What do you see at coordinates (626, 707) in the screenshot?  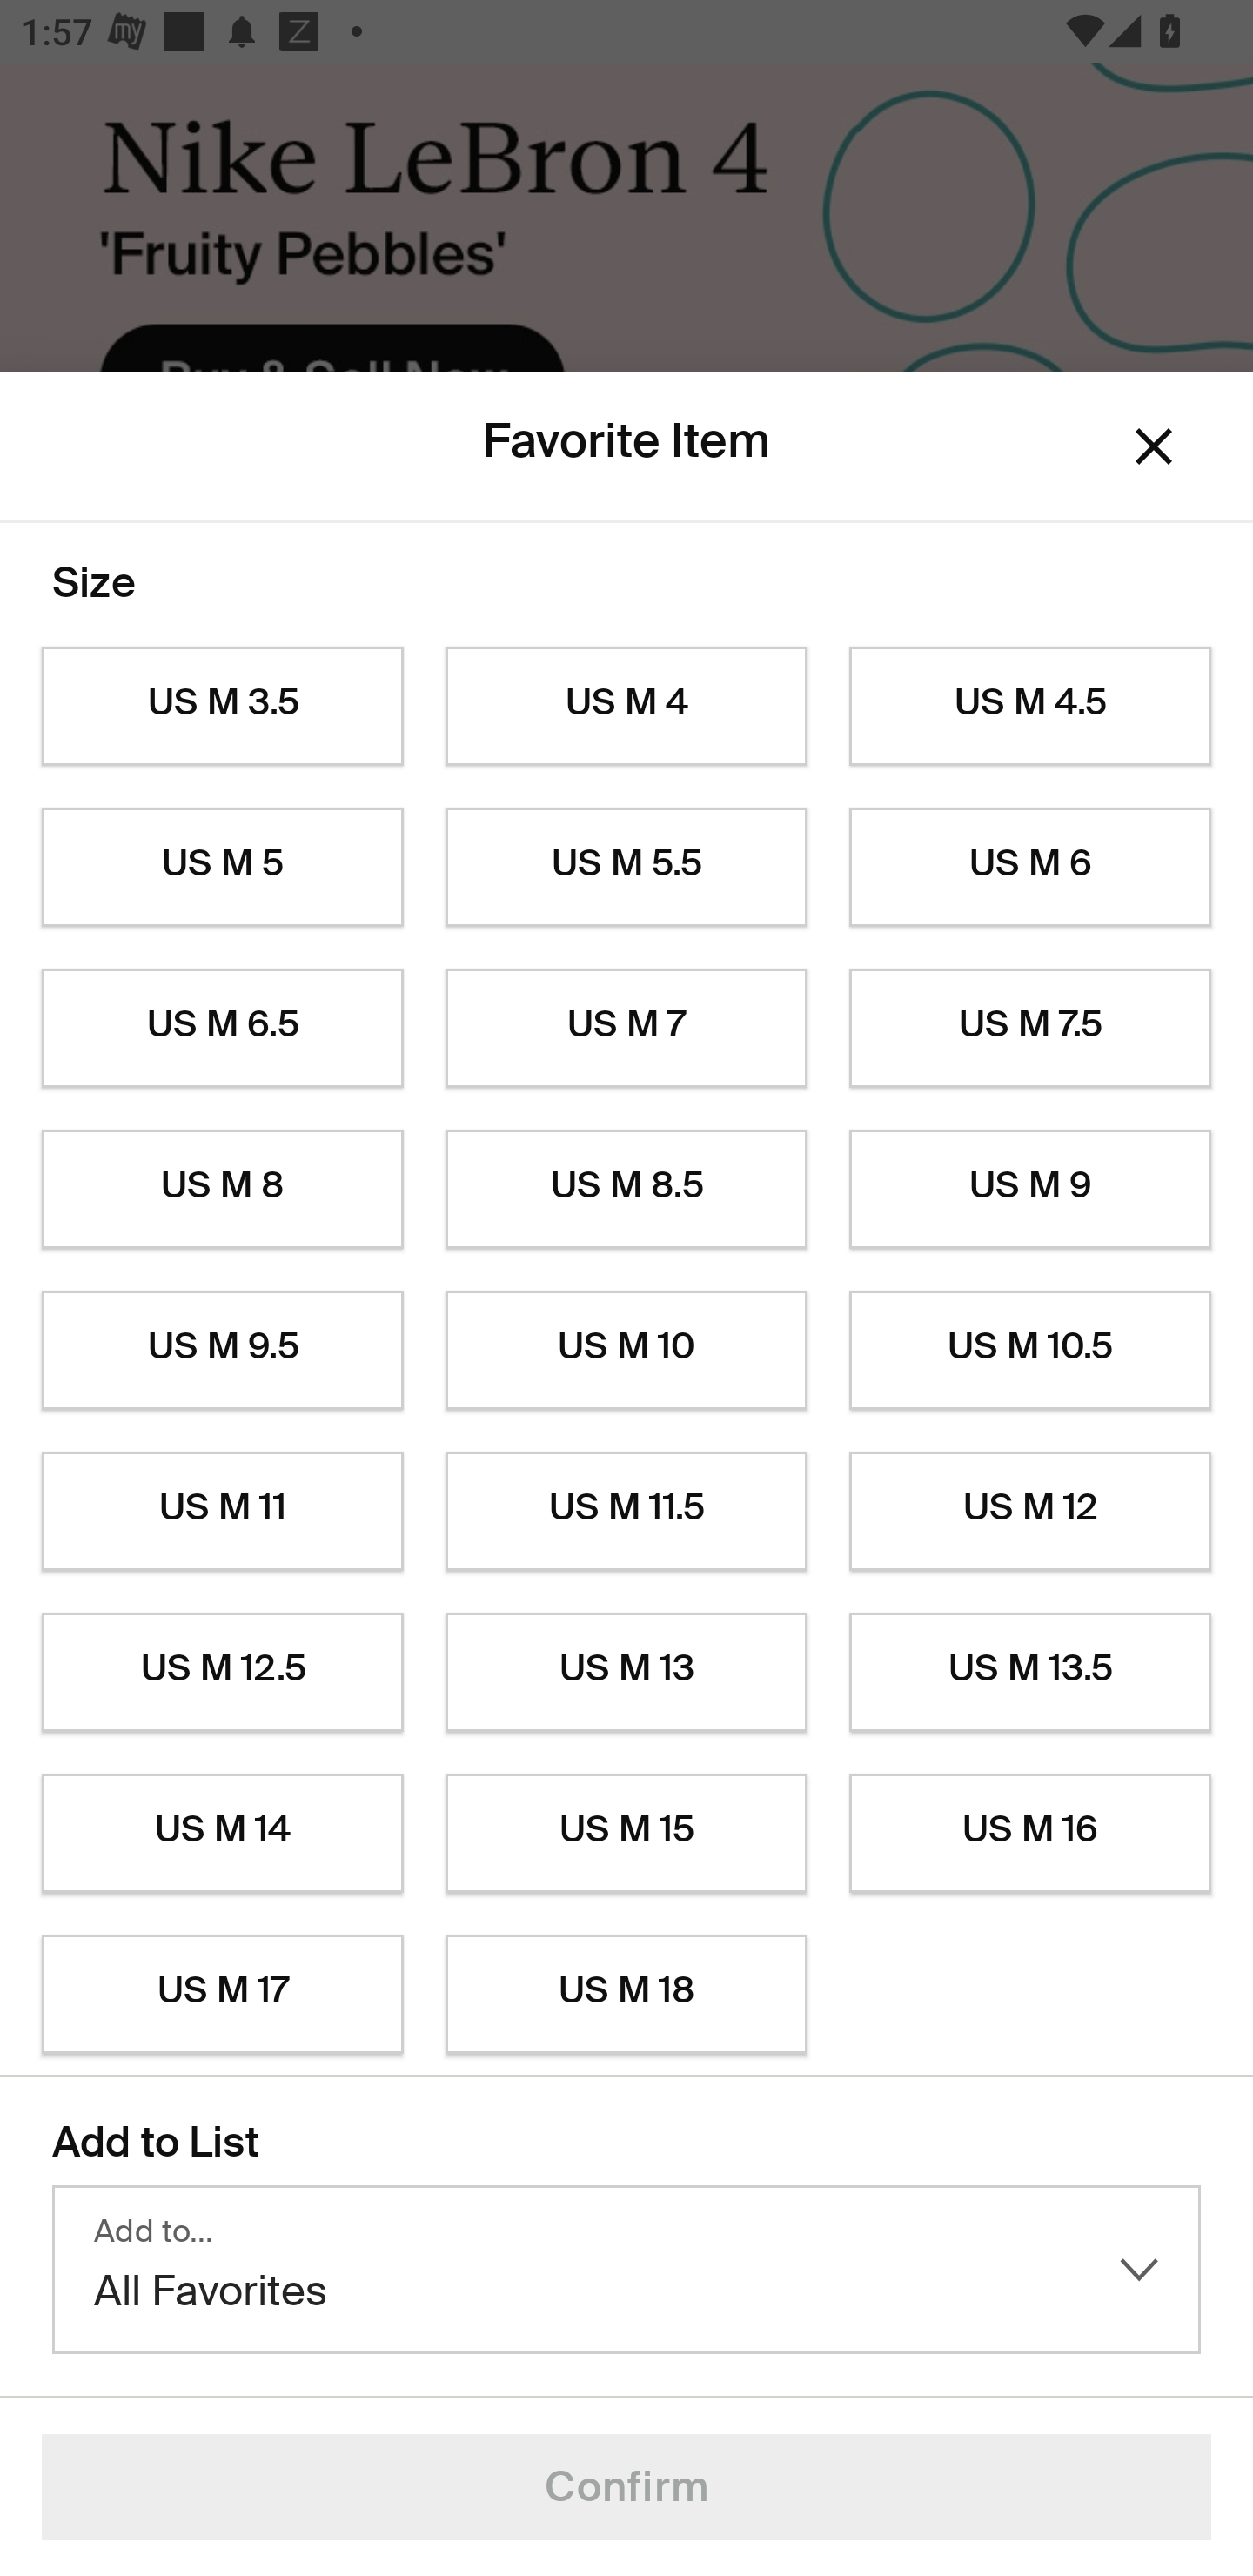 I see `US M 4` at bounding box center [626, 707].